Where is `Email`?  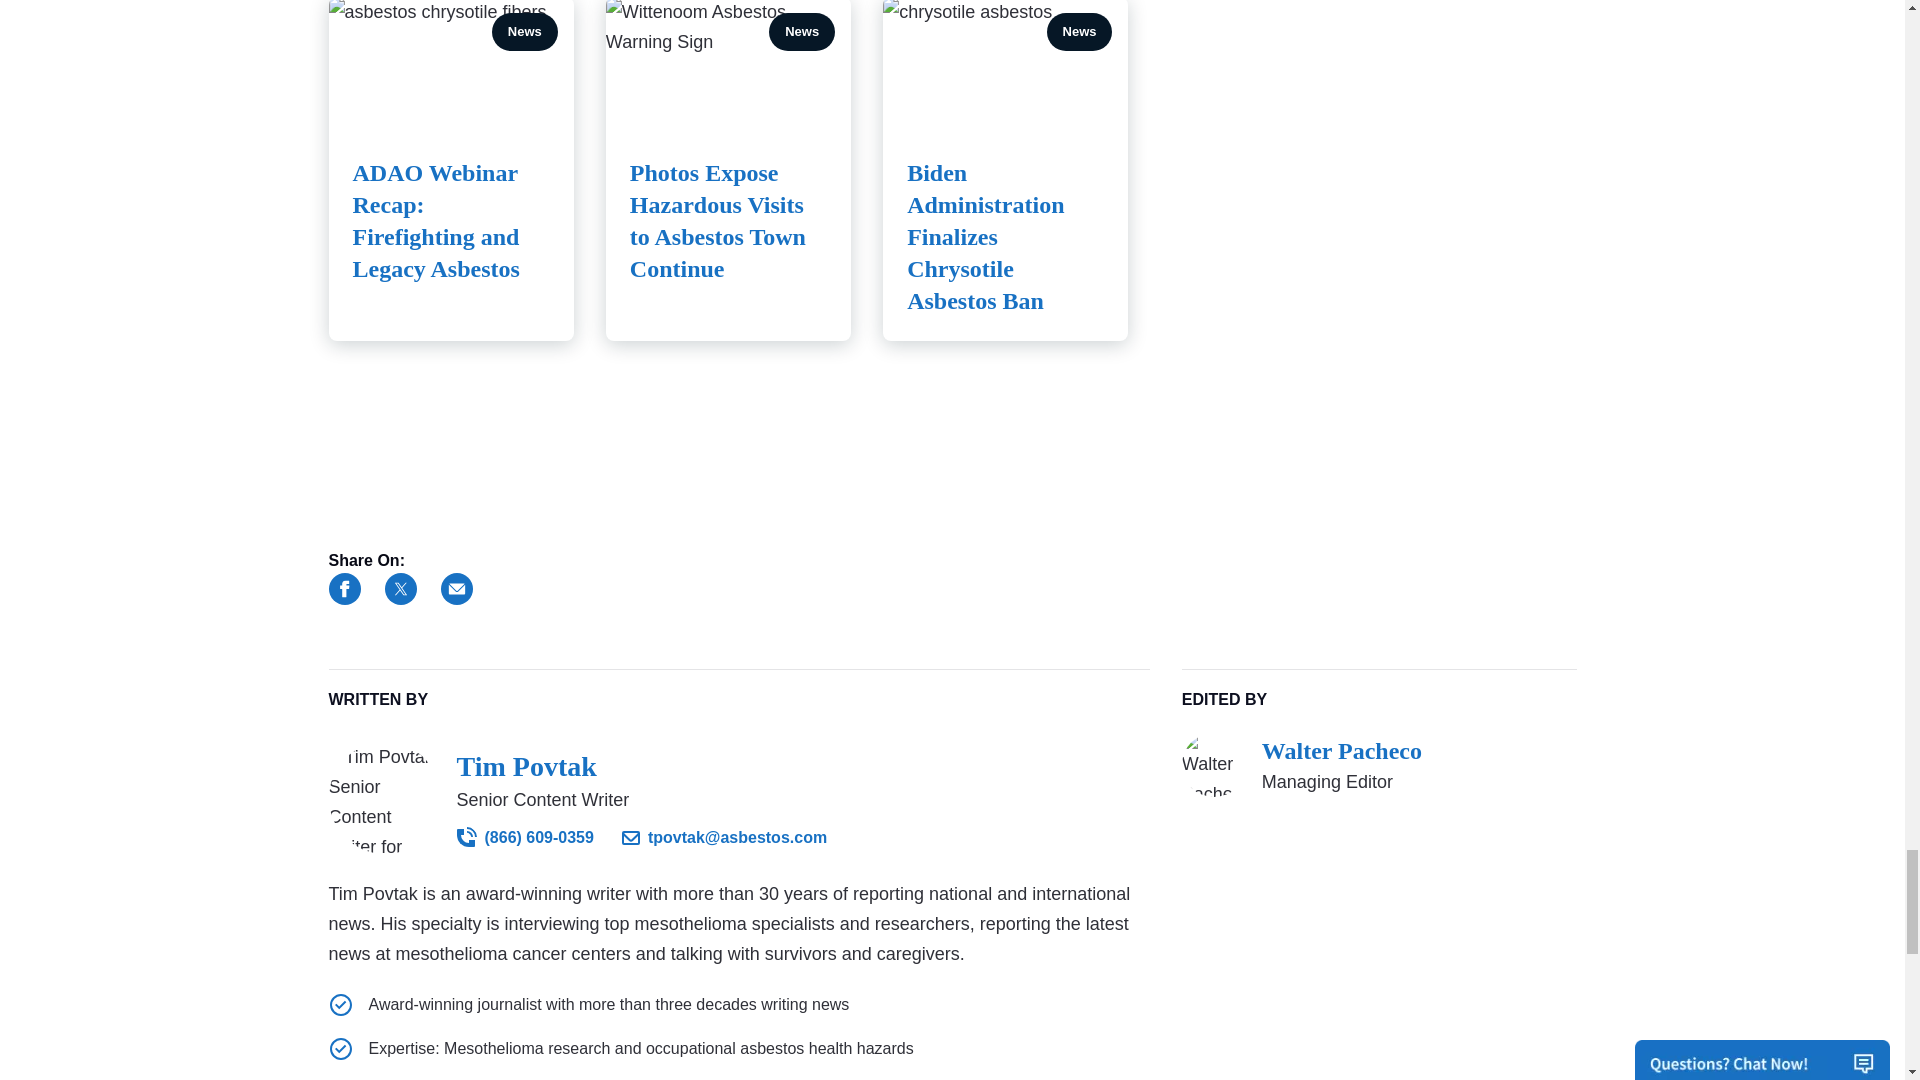
Email is located at coordinates (456, 588).